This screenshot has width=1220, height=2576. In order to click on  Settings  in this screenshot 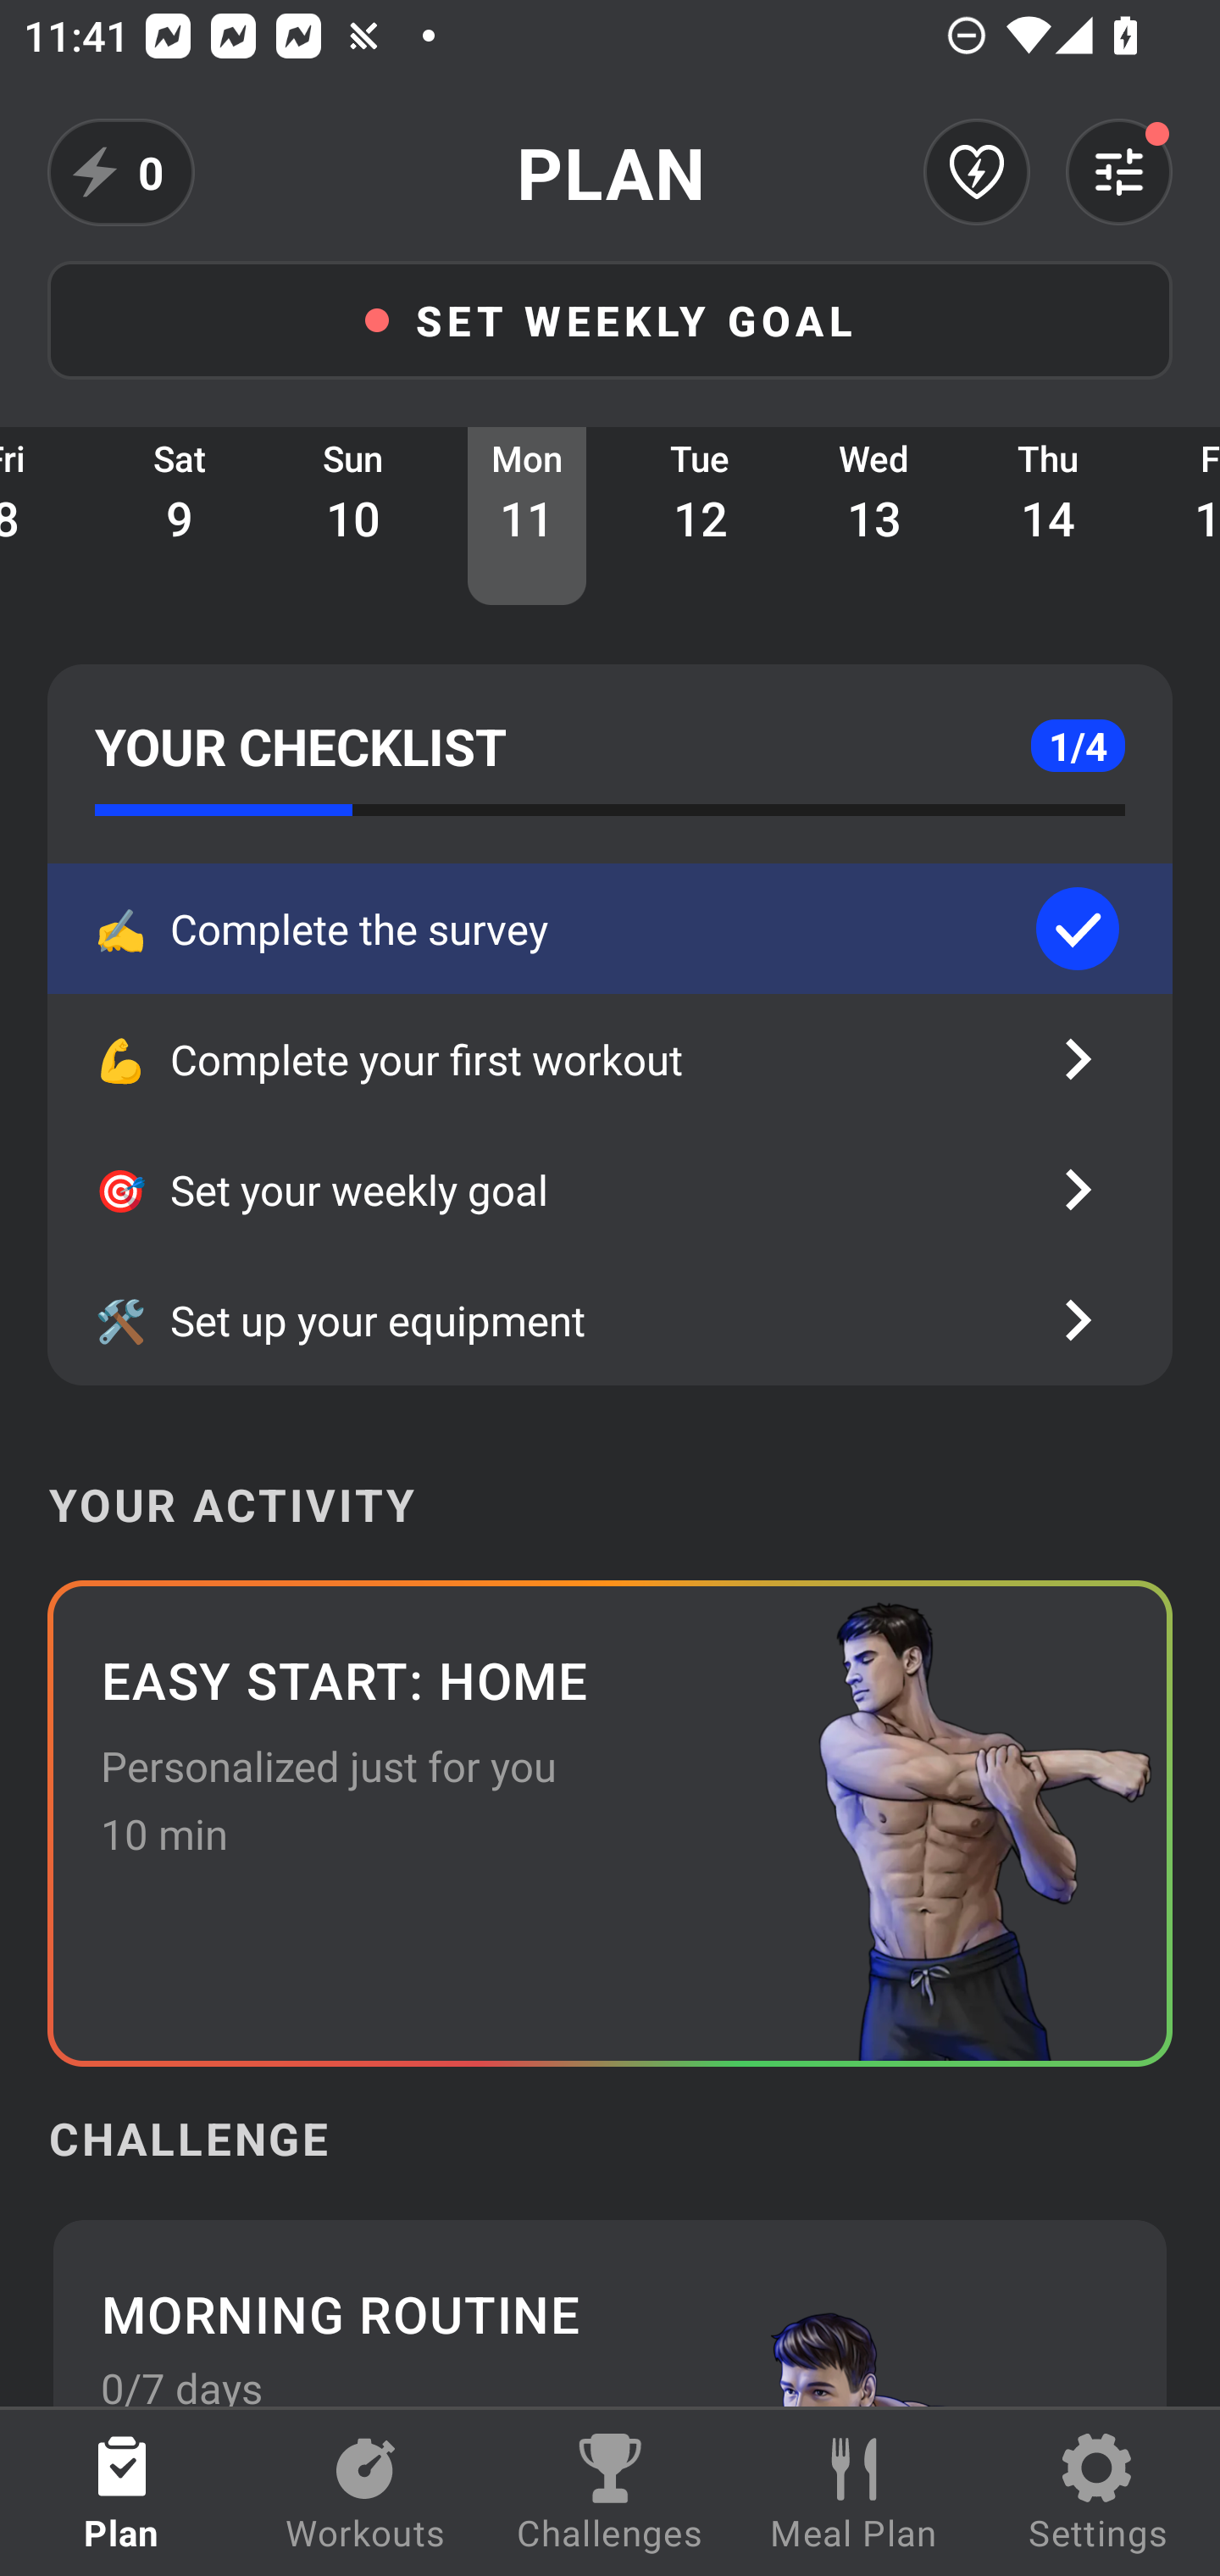, I will do `click(1098, 2493)`.